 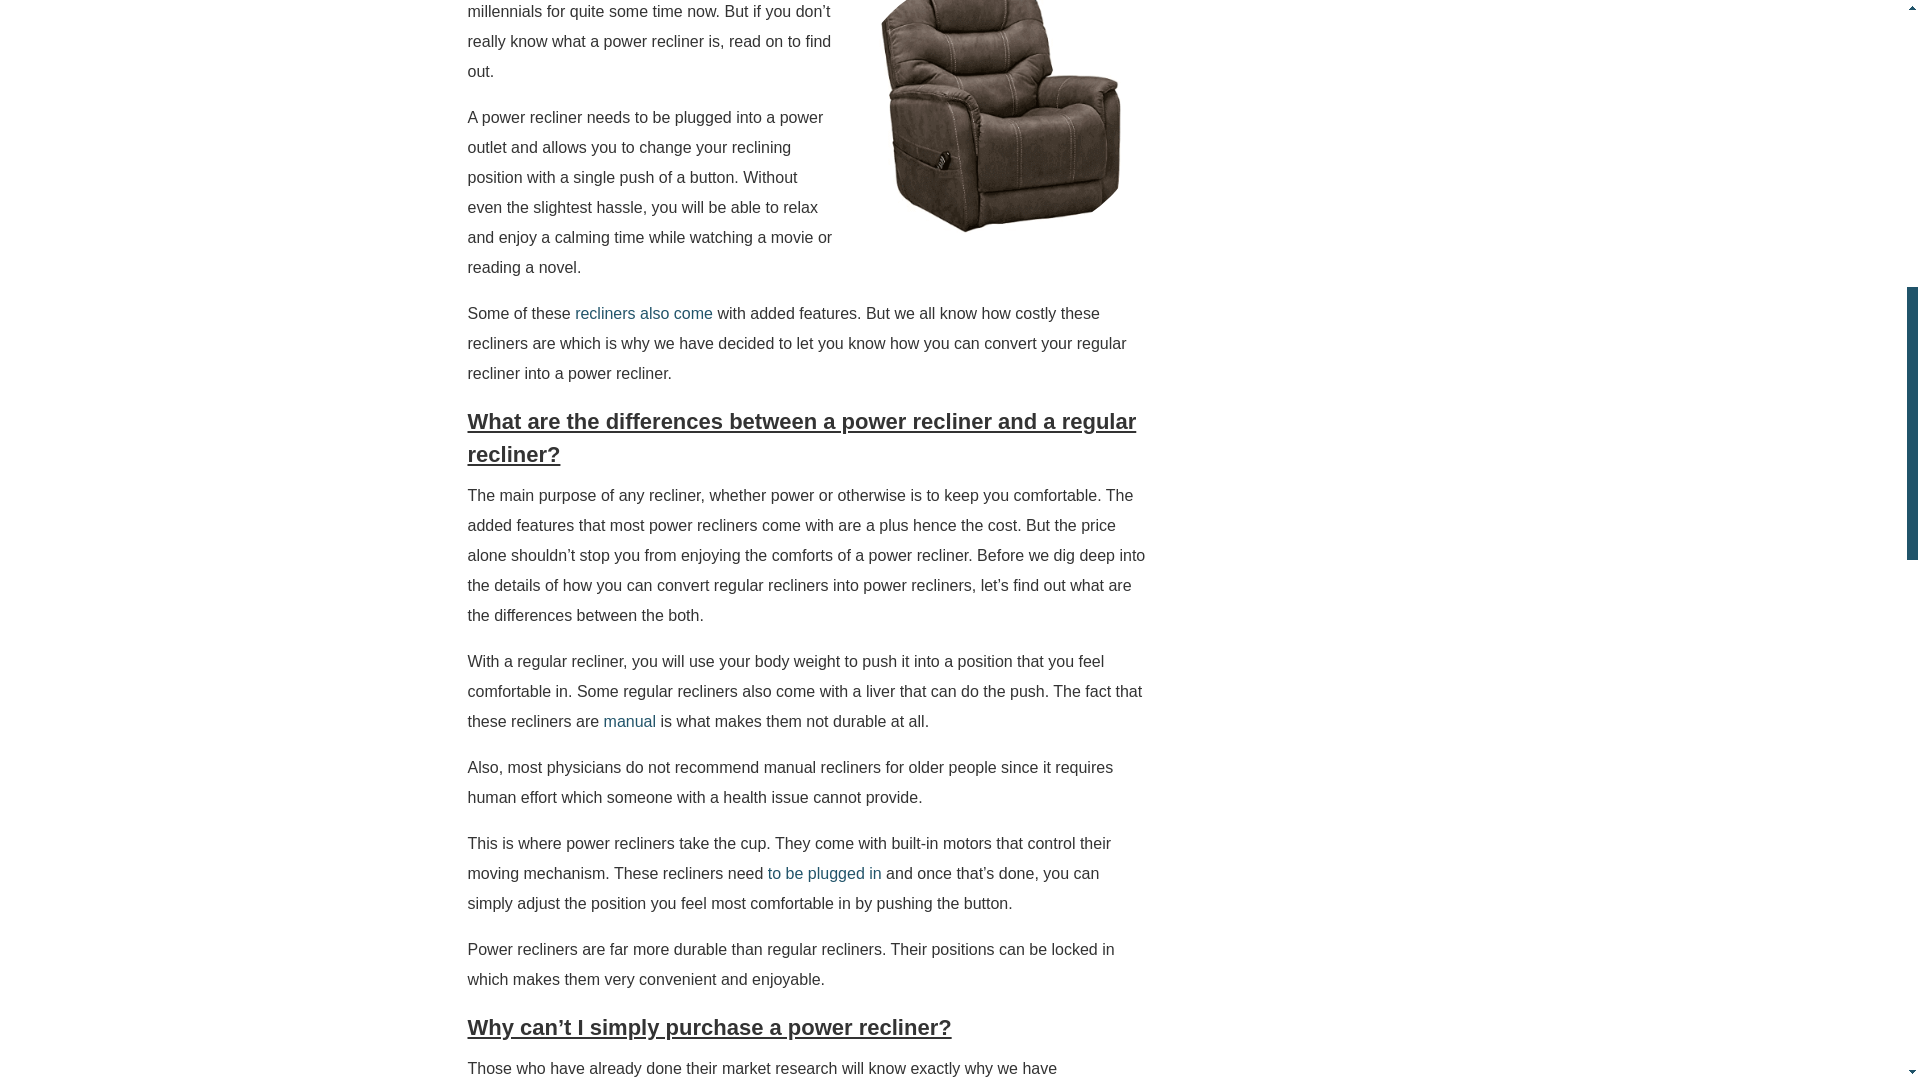 I want to click on recliners also come, so click(x=643, y=312).